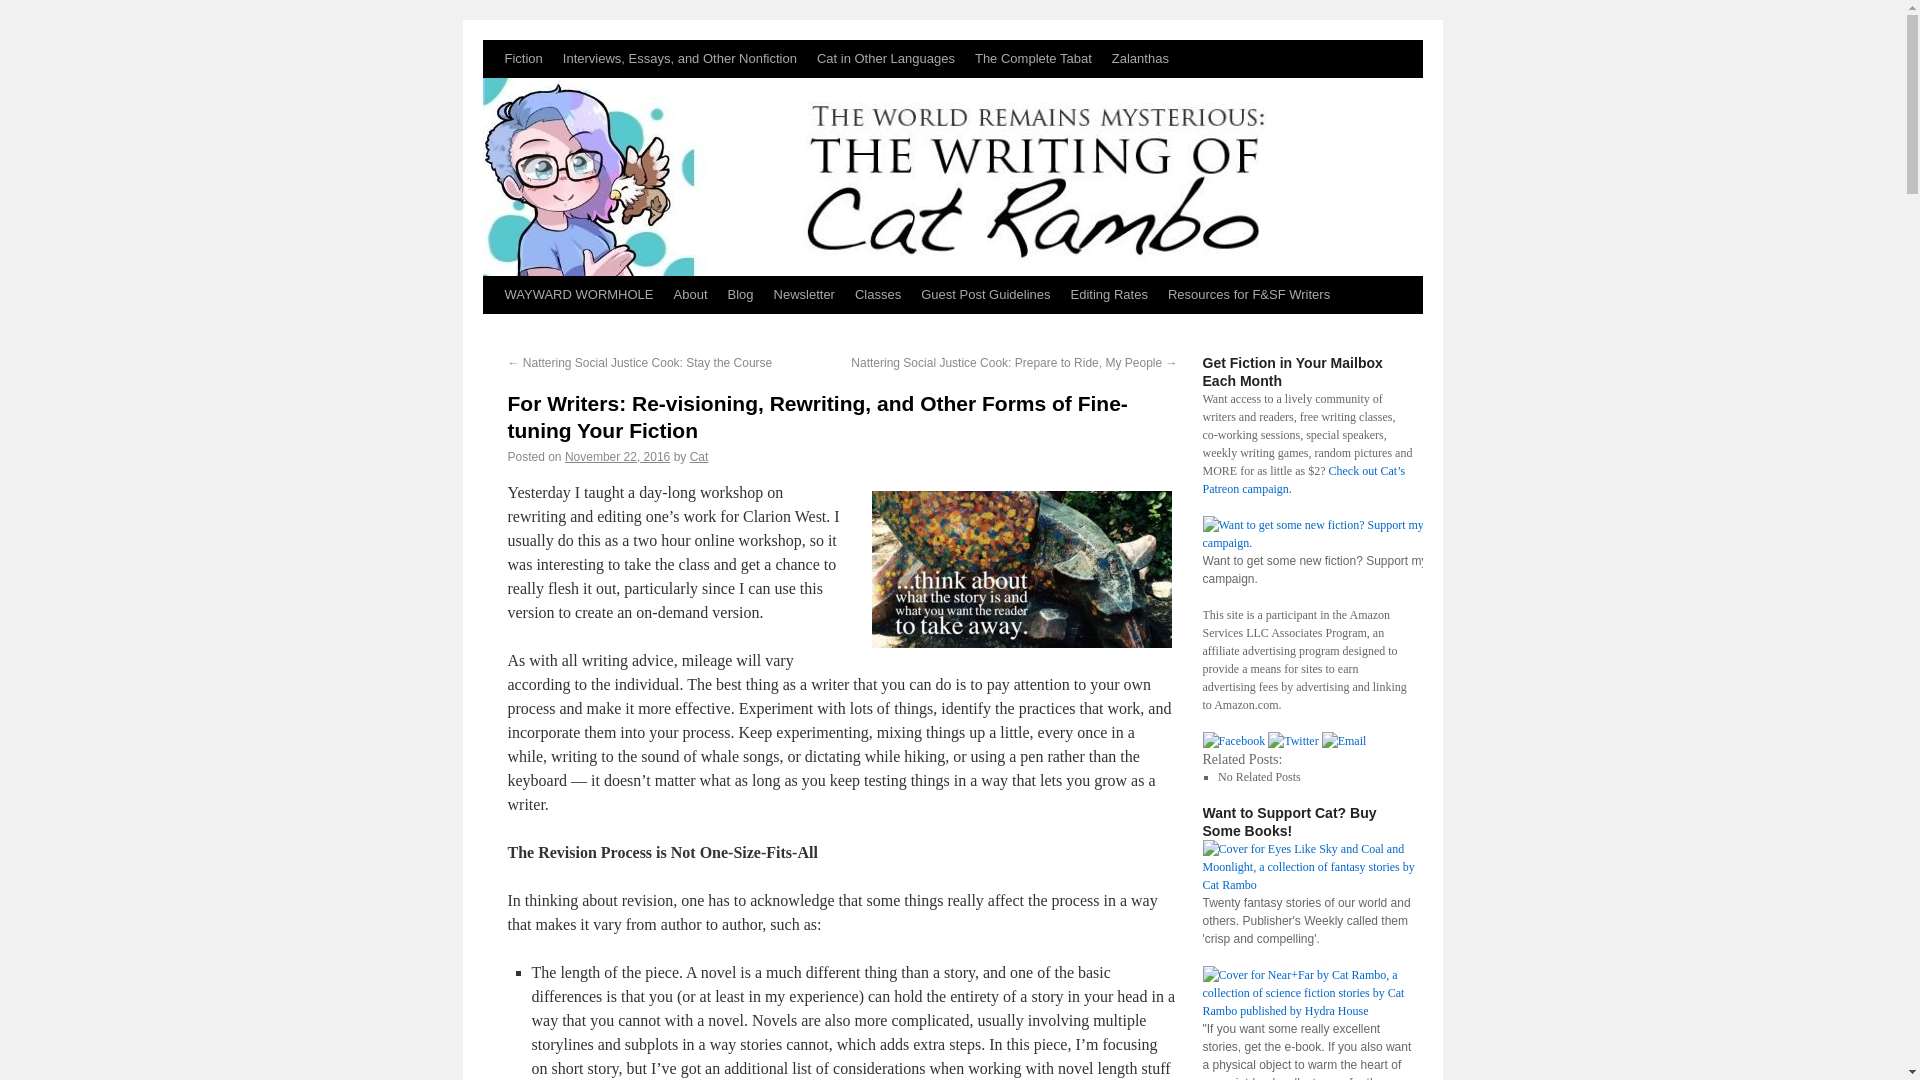 The height and width of the screenshot is (1080, 1920). What do you see at coordinates (578, 295) in the screenshot?
I see `WAYWARD WORMHOLE` at bounding box center [578, 295].